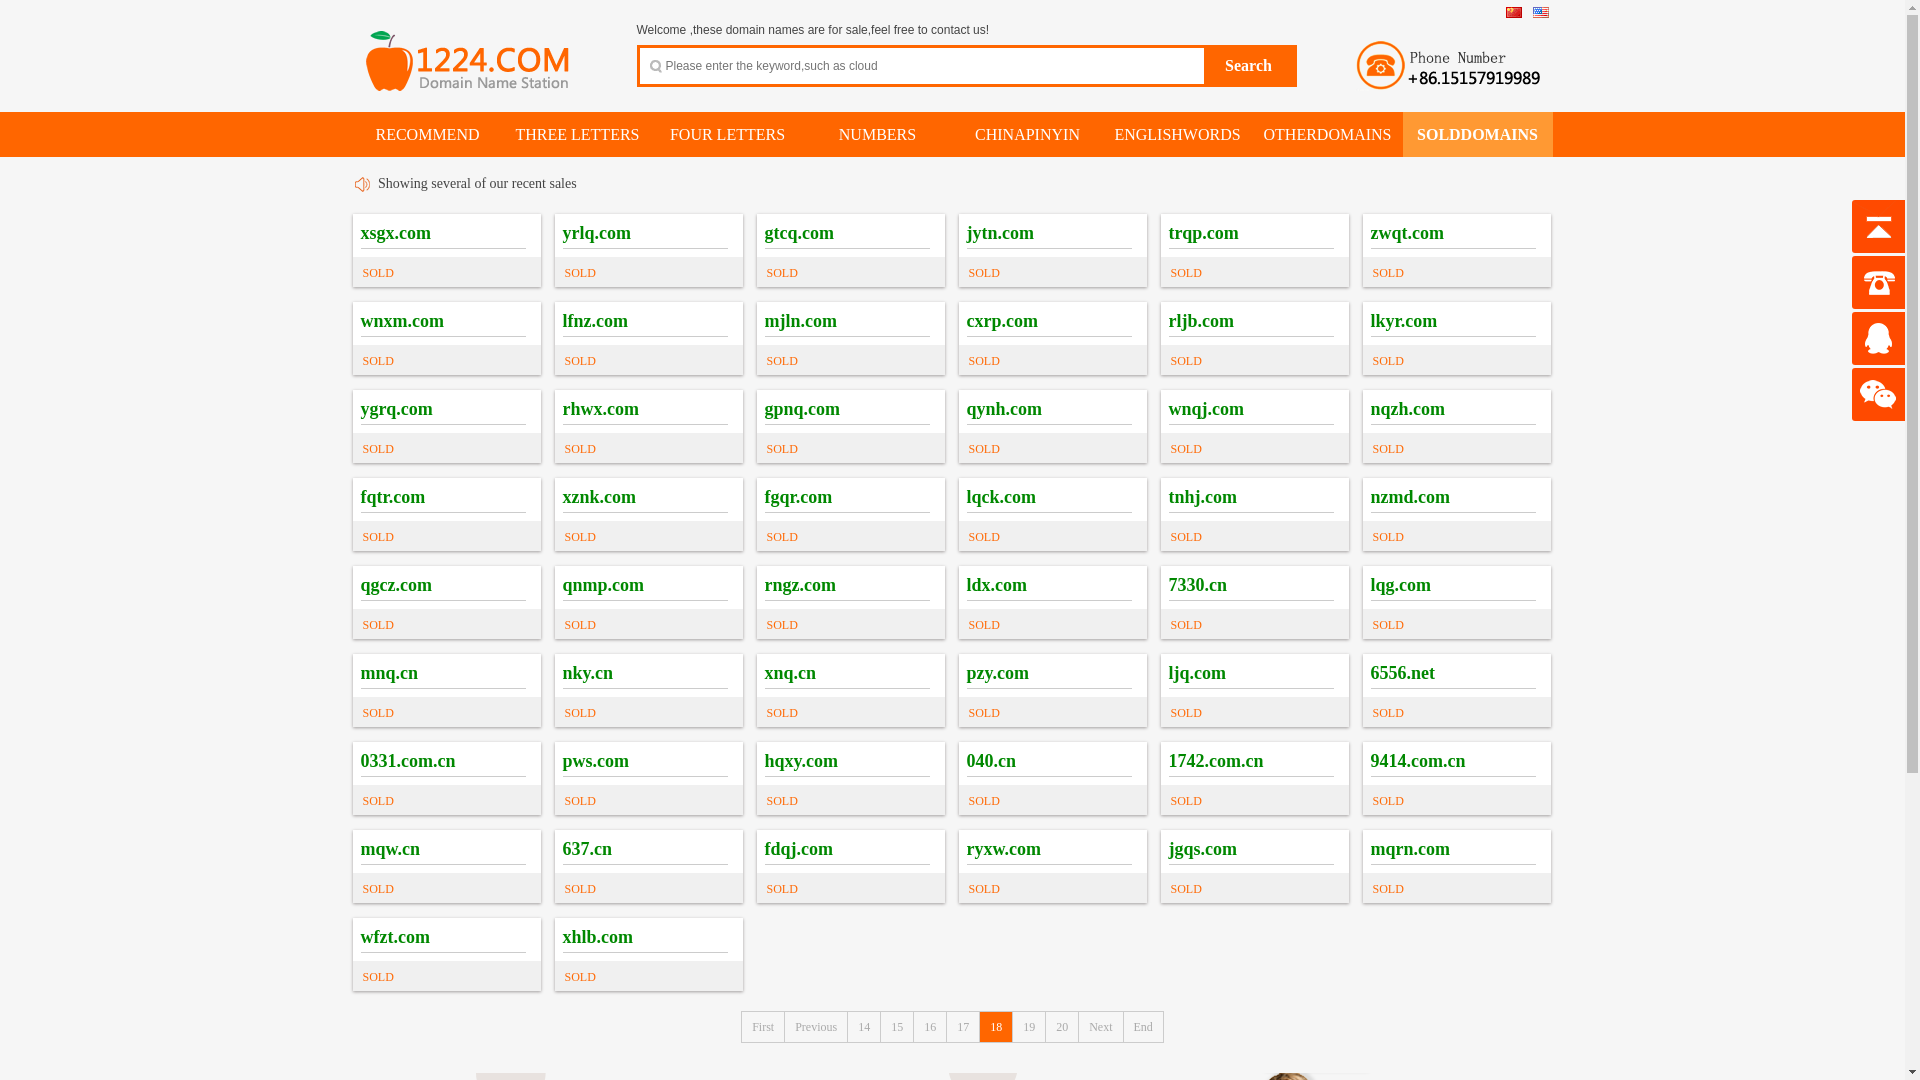 The image size is (1920, 1080). I want to click on qnmp.com, so click(603, 585).